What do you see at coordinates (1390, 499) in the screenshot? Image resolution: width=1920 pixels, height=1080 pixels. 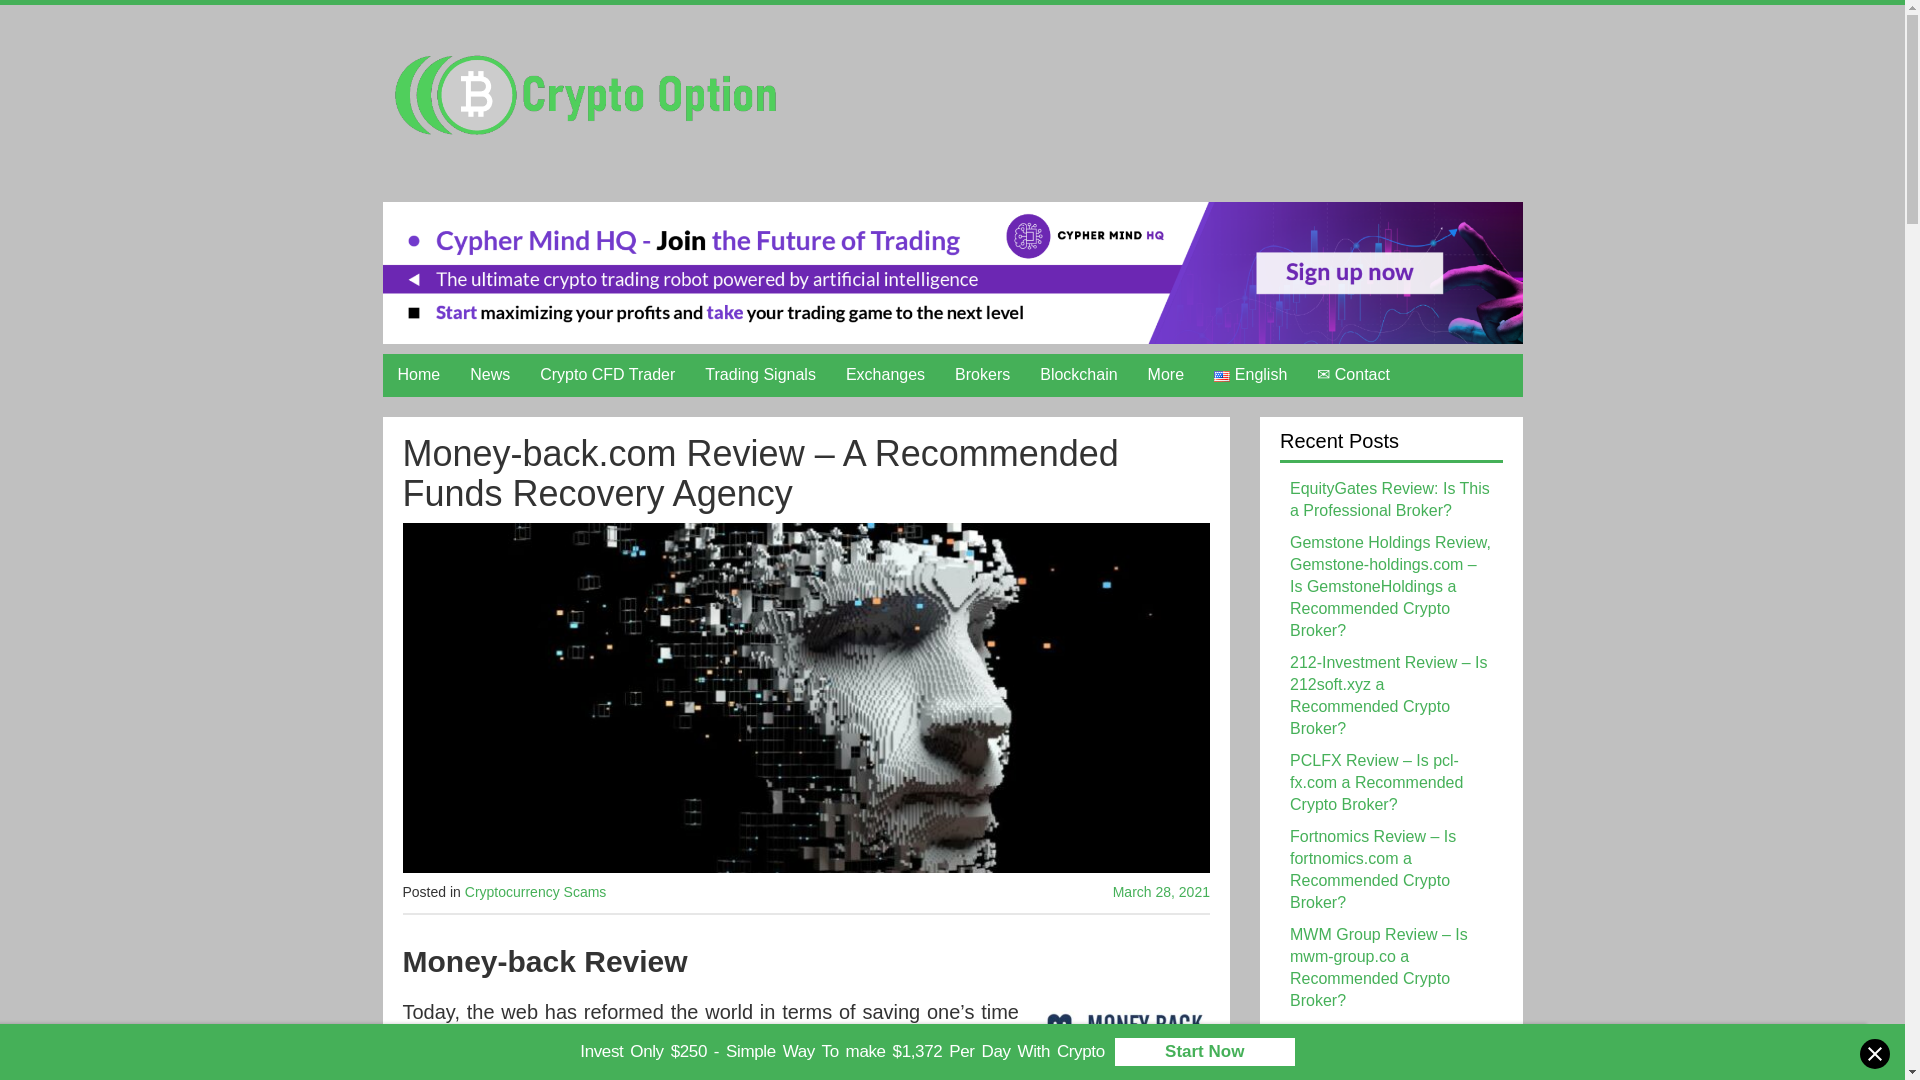 I see `EquityGates Review: Is This a Professional Broker?` at bounding box center [1390, 499].